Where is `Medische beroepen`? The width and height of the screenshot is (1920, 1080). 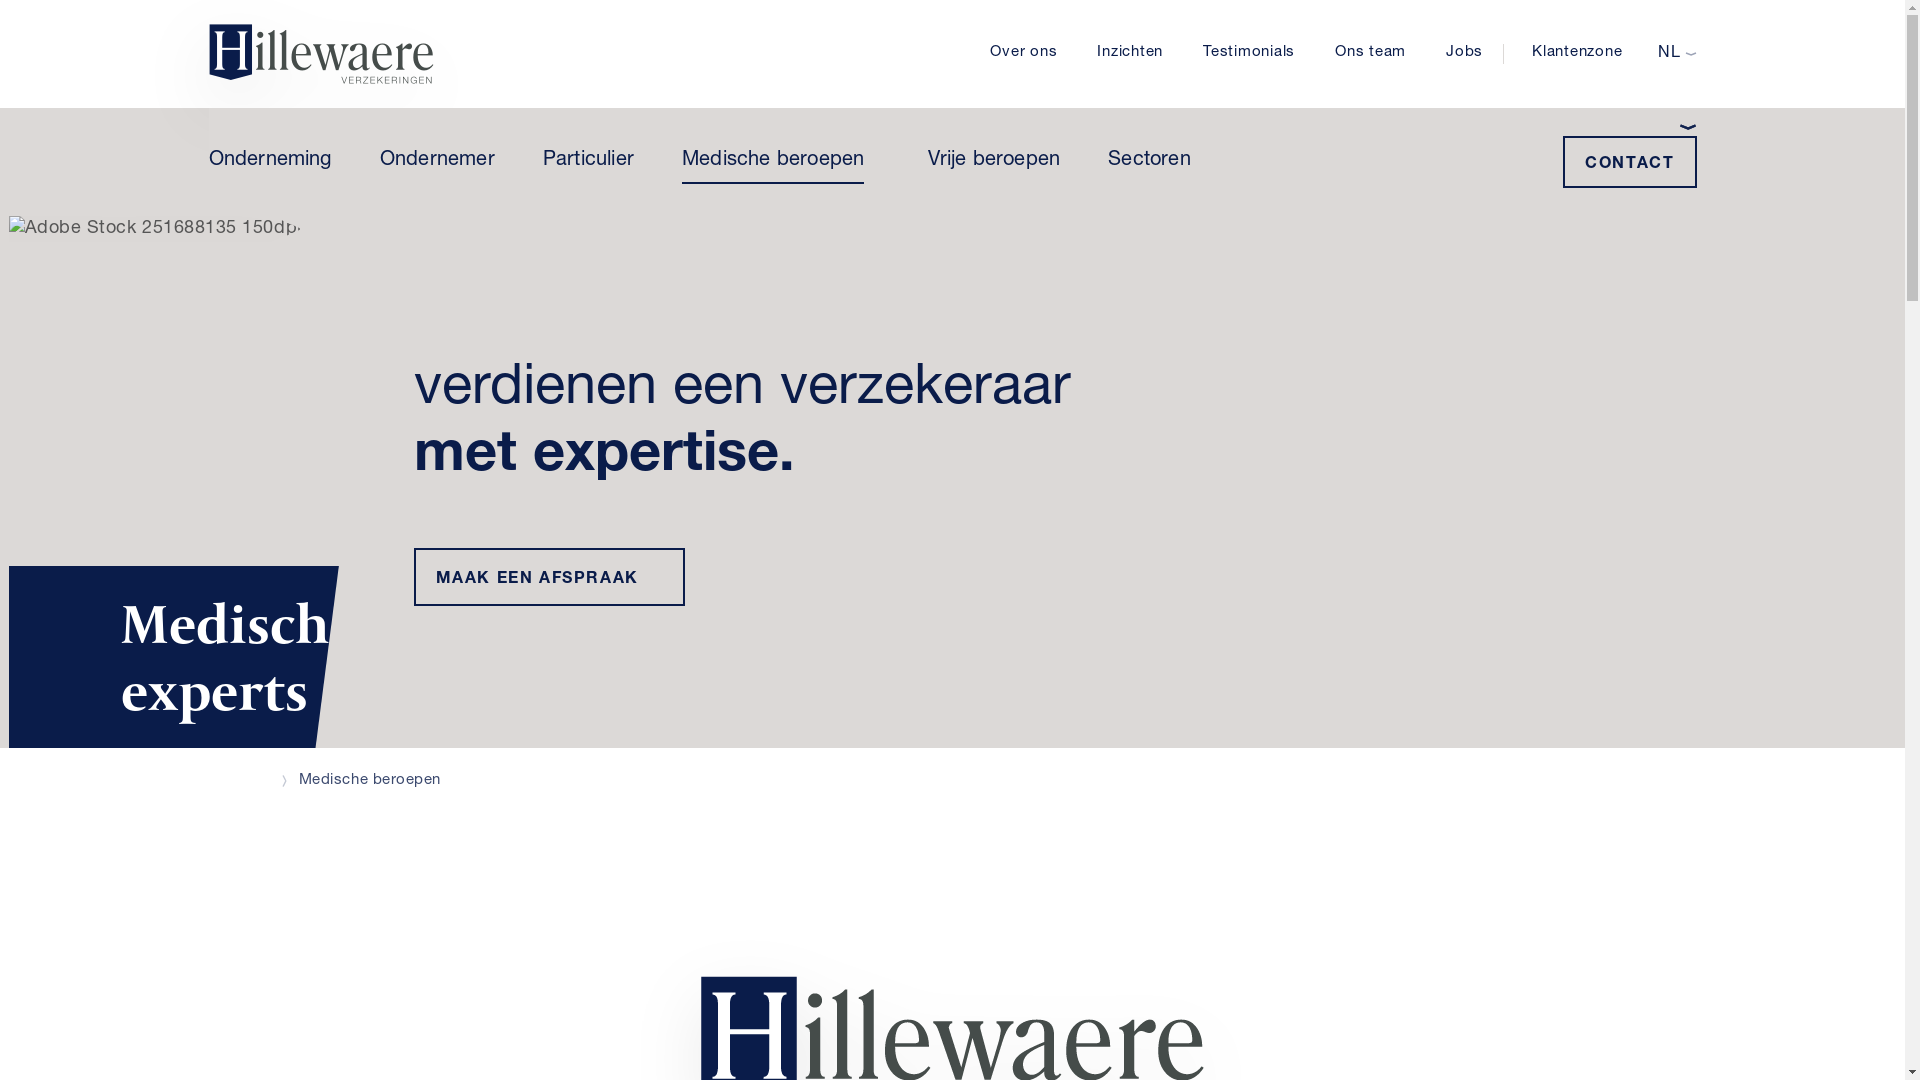
Medische beroepen is located at coordinates (773, 166).